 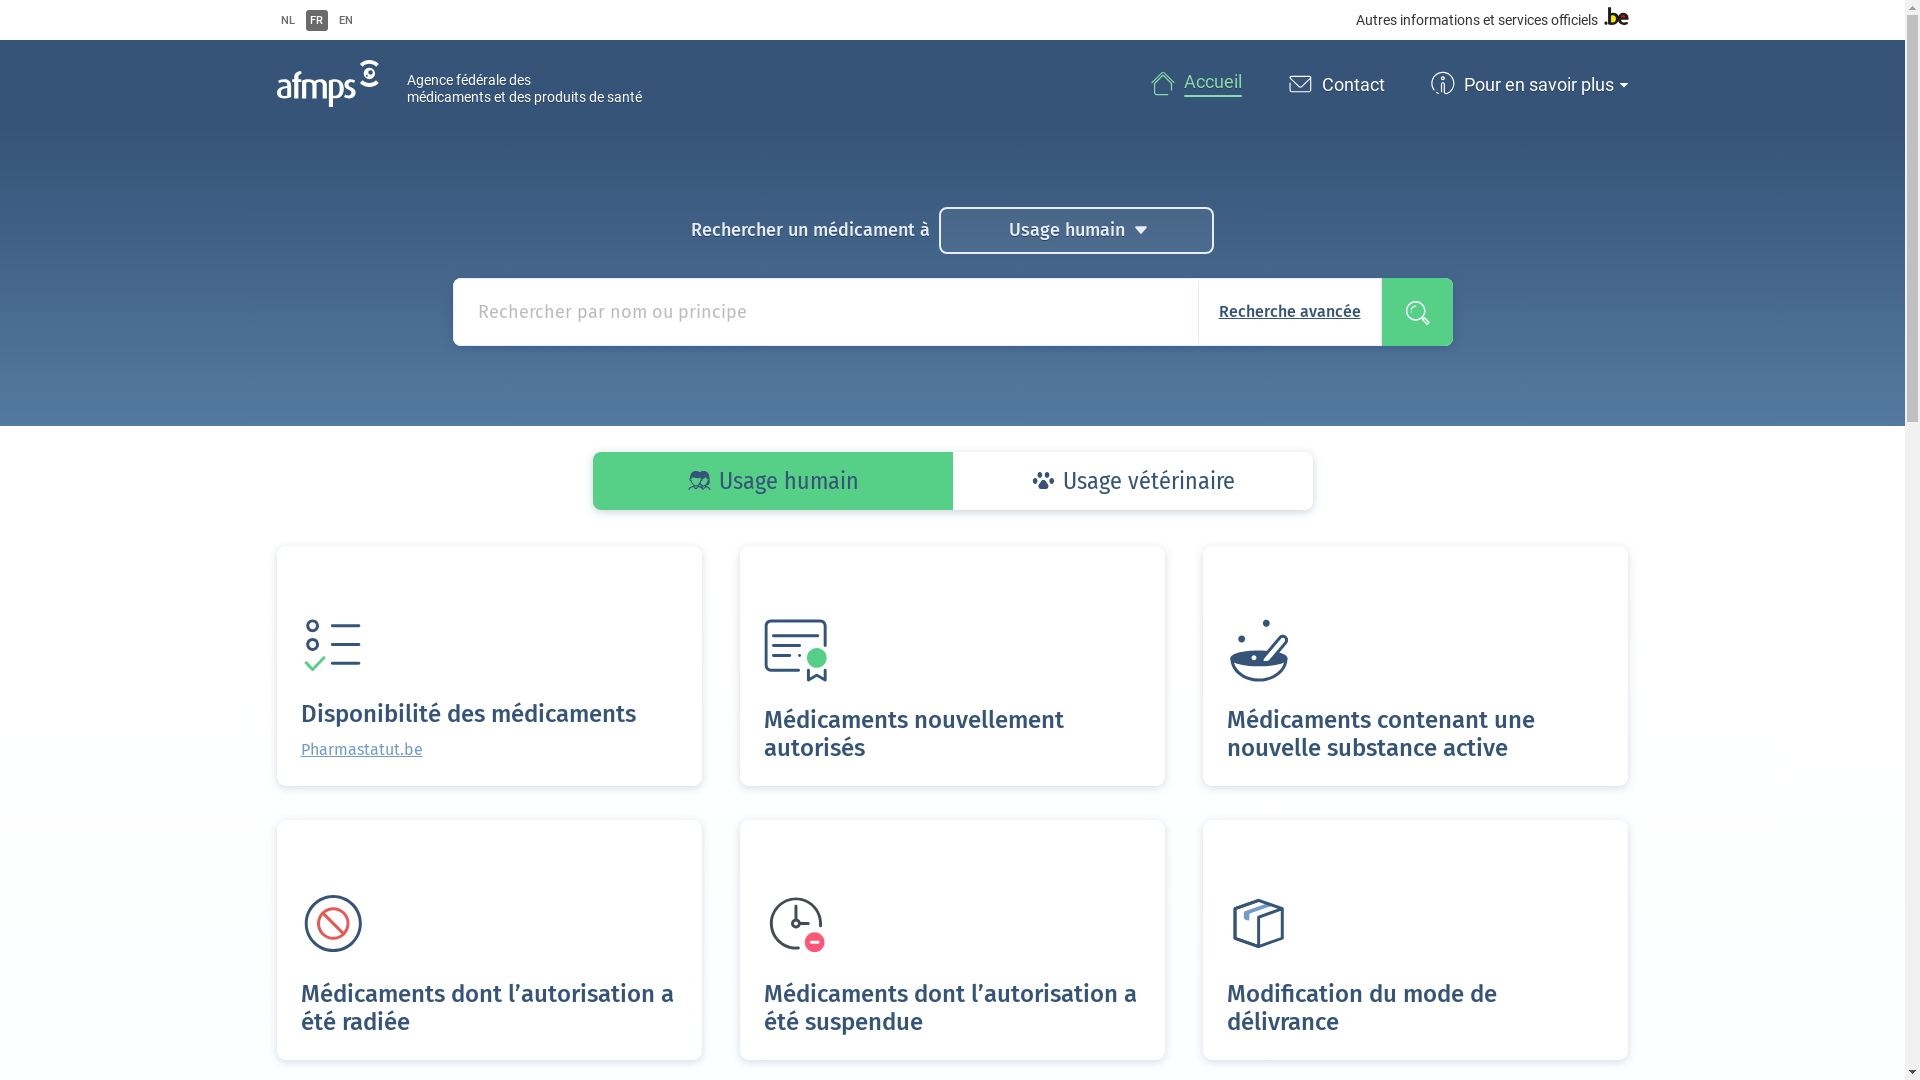 I want to click on Pour en savoir plus, so click(x=1527, y=84).